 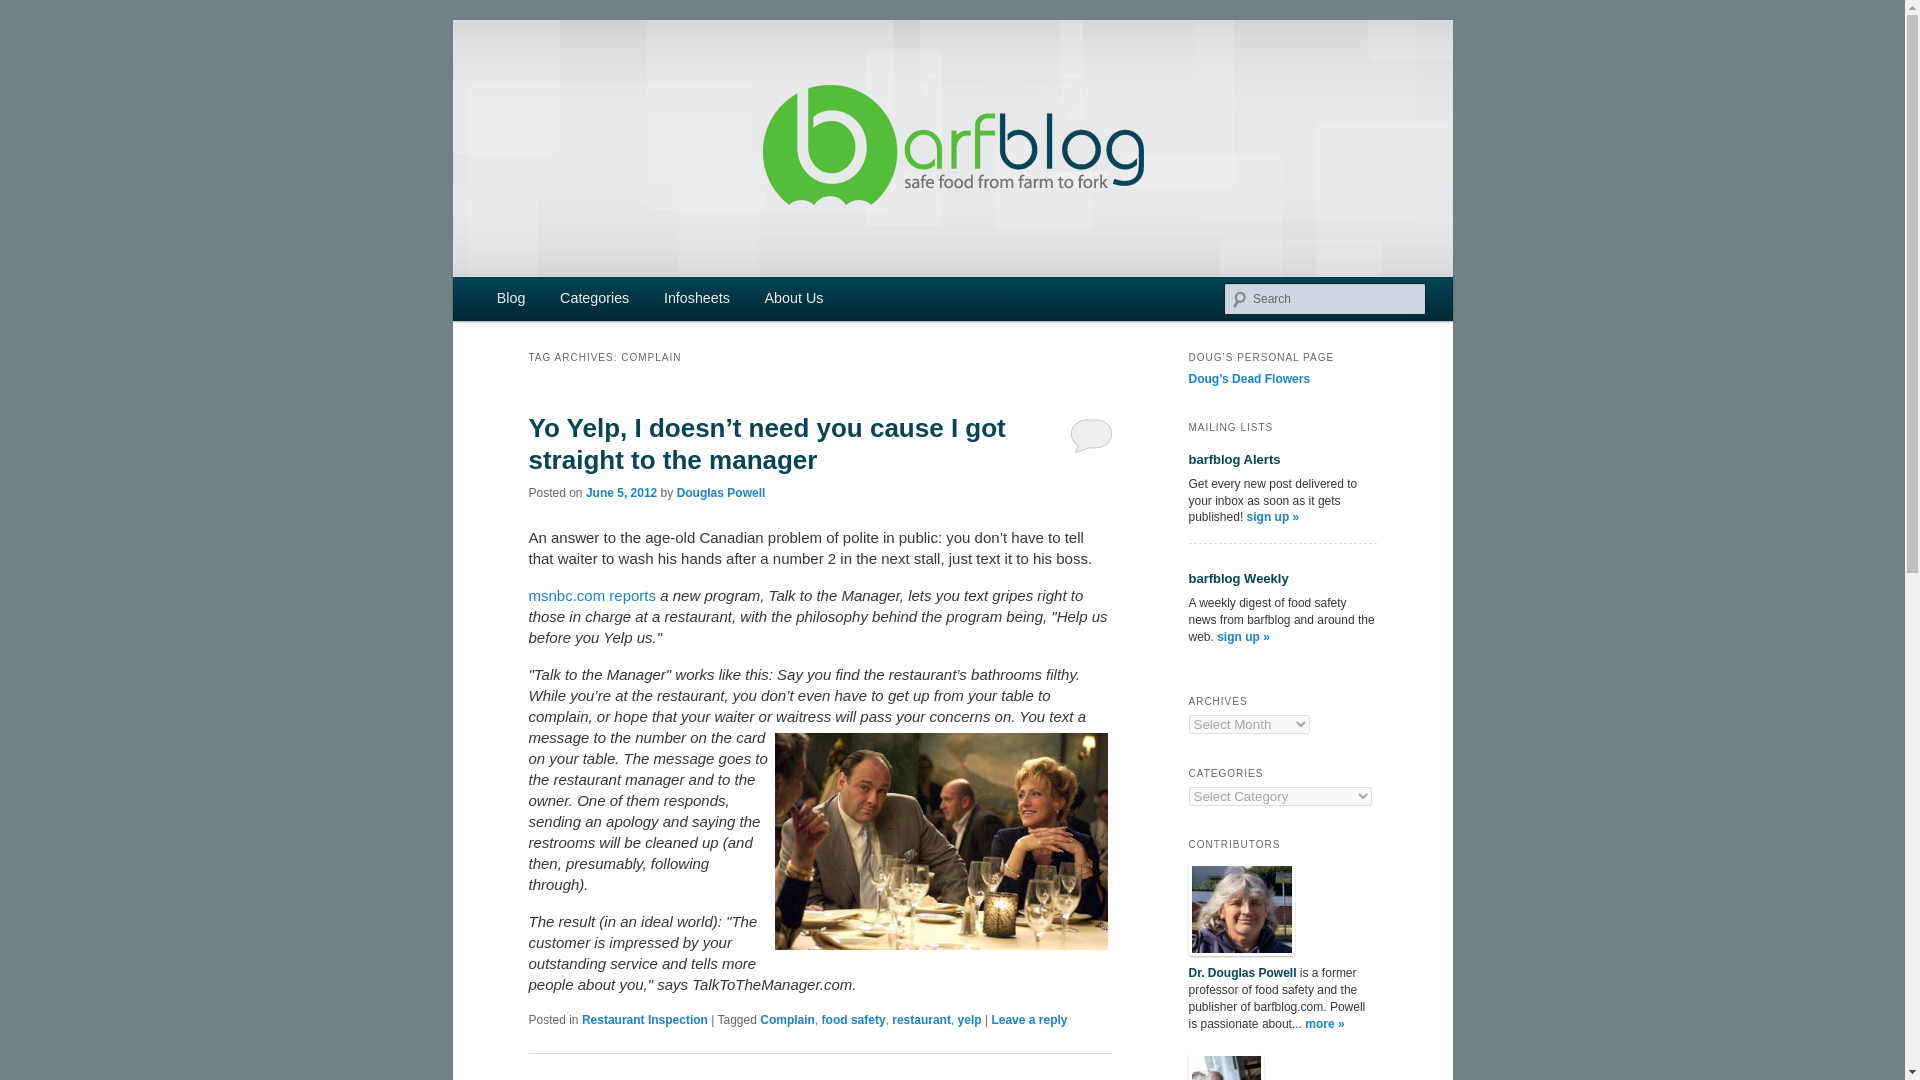 What do you see at coordinates (588, 92) in the screenshot?
I see `barfblog` at bounding box center [588, 92].